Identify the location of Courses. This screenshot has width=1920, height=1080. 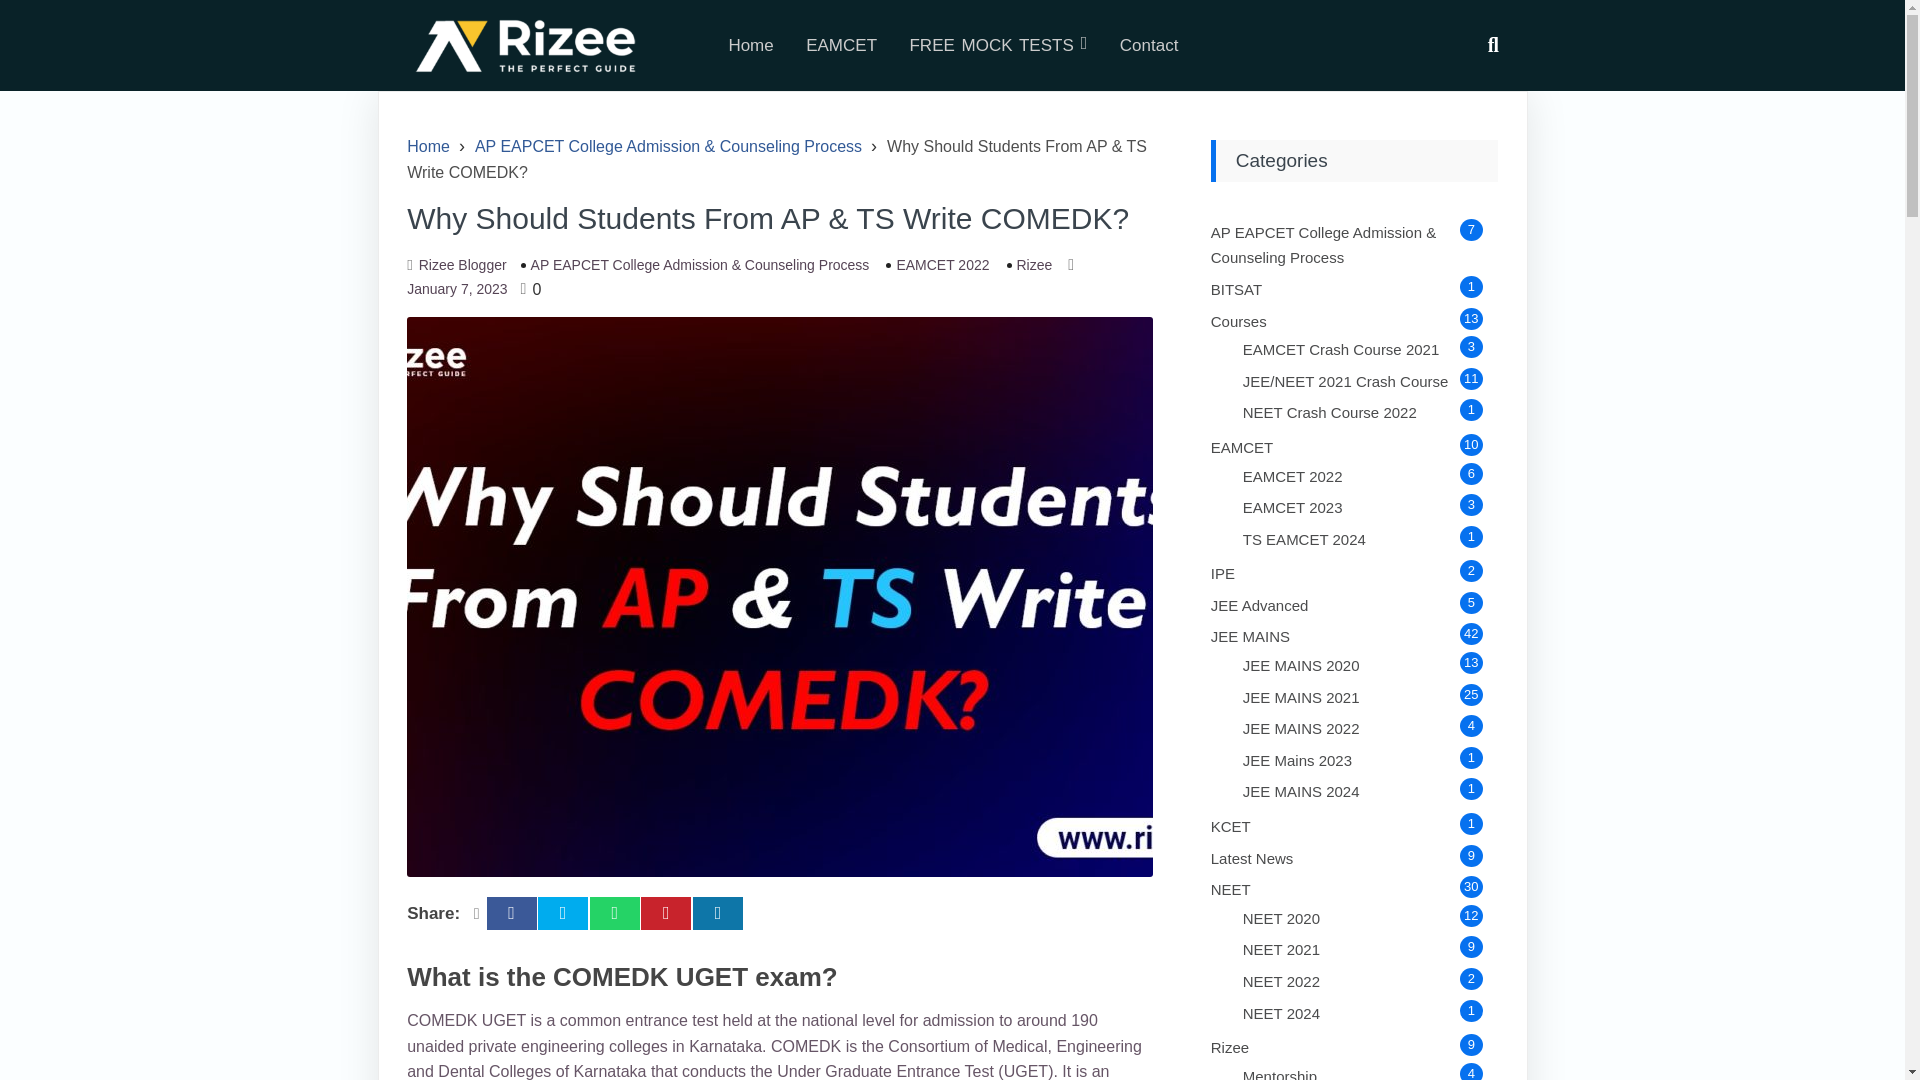
(1239, 322).